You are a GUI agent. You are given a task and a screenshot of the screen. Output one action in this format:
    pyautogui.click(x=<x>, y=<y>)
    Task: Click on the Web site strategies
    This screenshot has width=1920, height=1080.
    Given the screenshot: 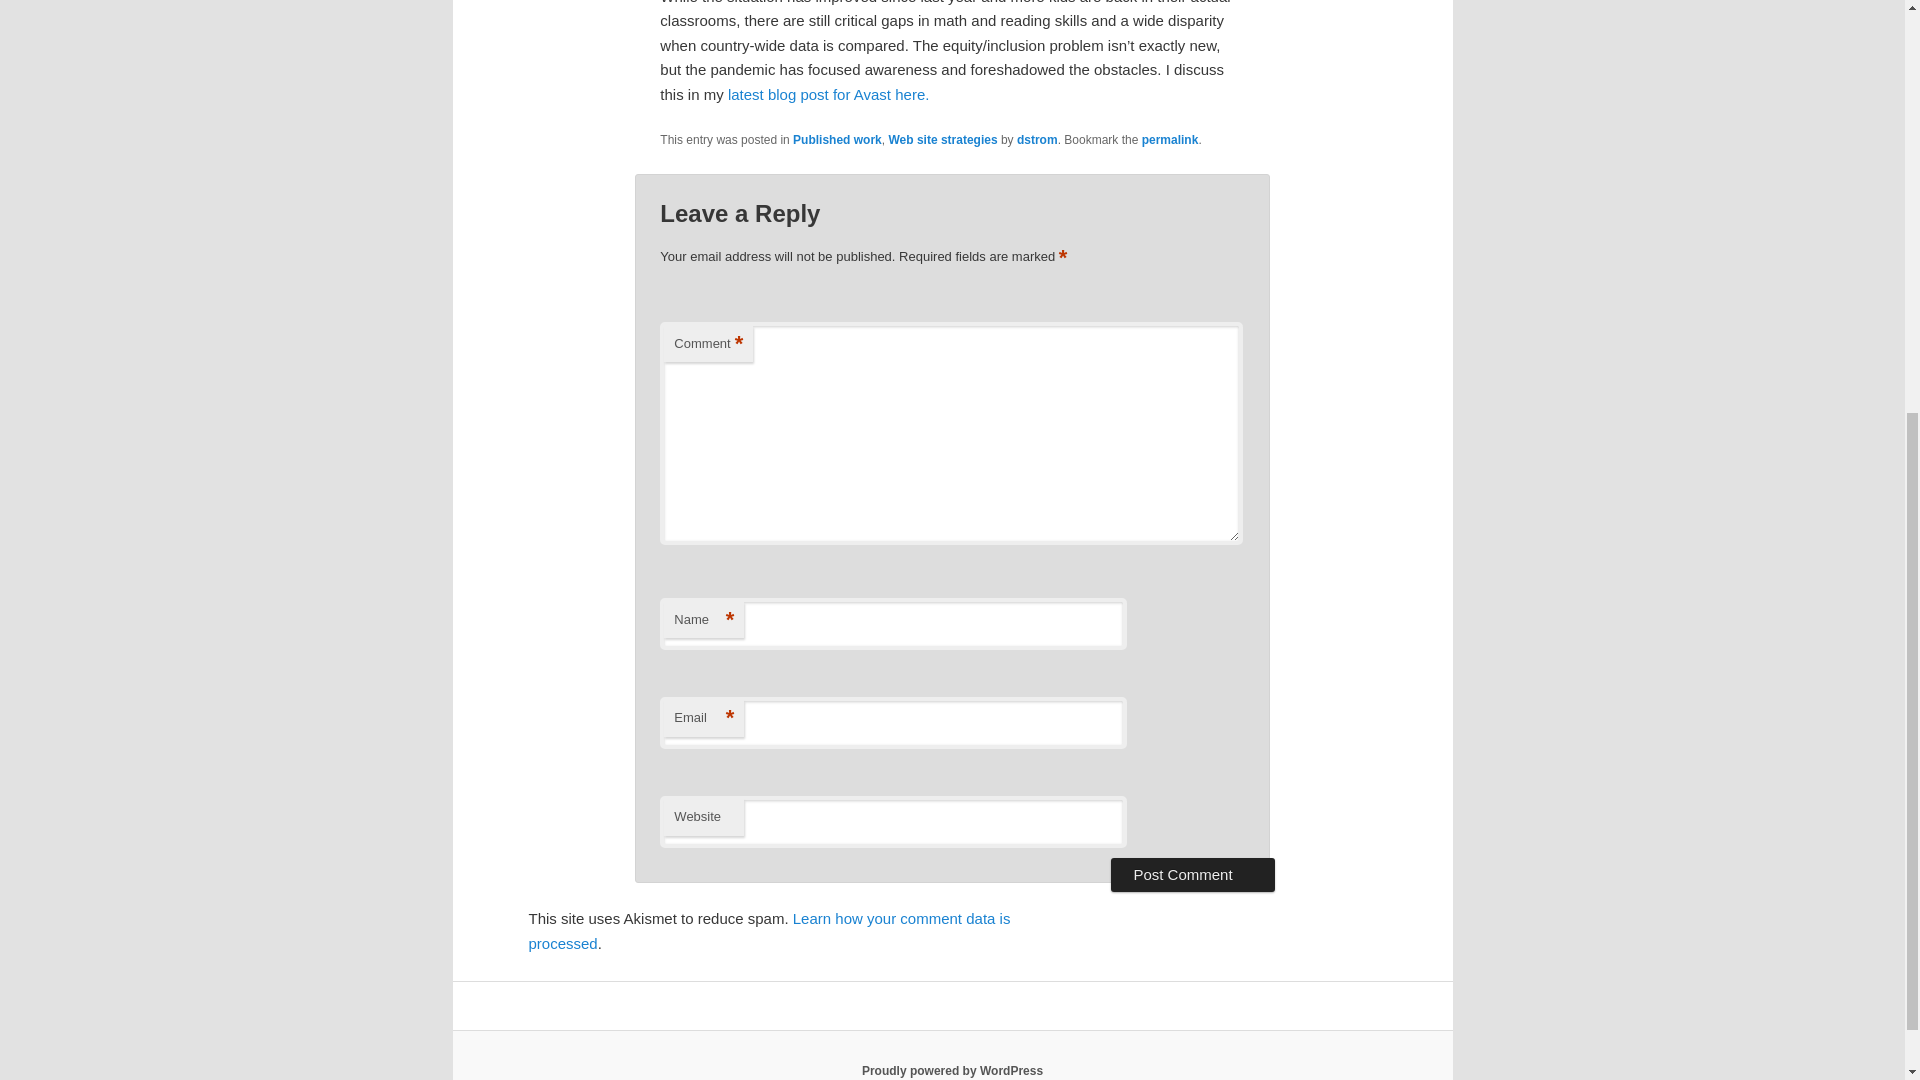 What is the action you would take?
    pyautogui.click(x=942, y=139)
    